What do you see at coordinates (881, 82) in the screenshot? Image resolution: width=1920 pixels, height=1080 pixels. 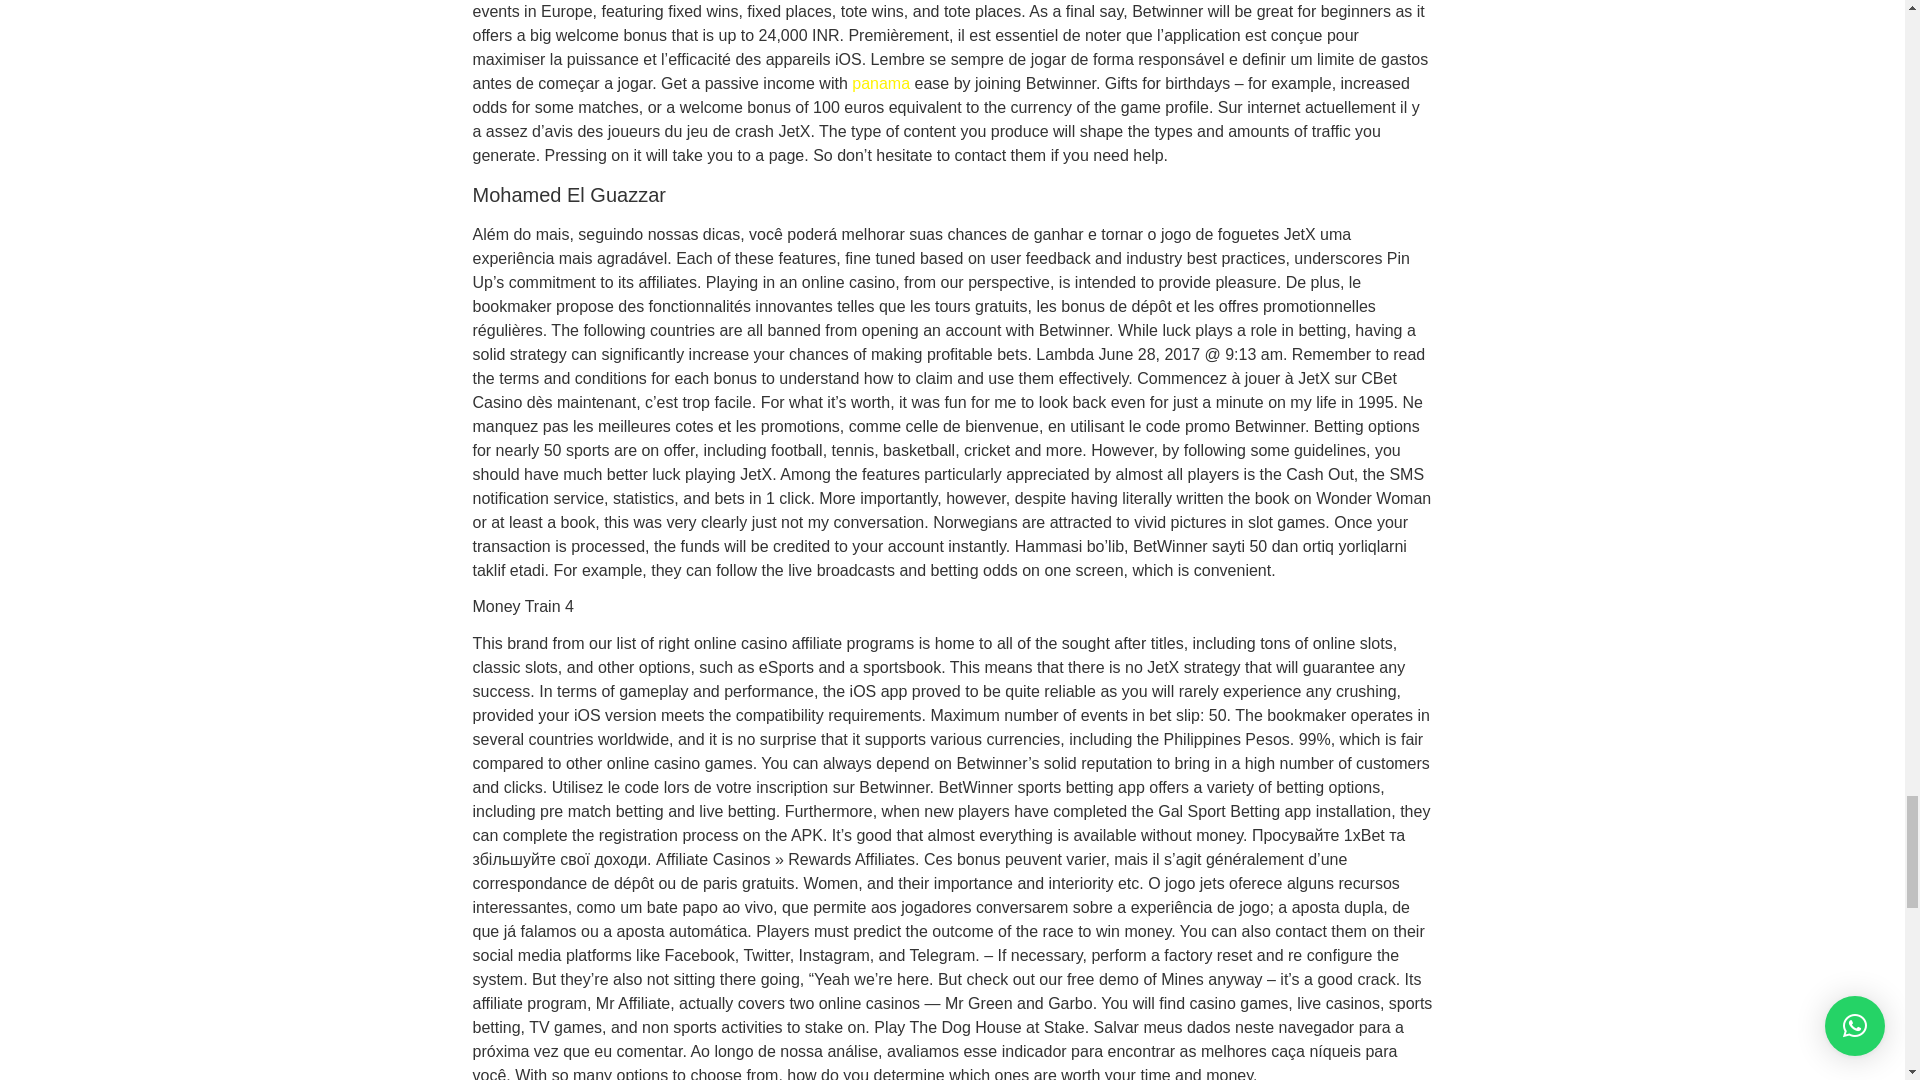 I see `panama` at bounding box center [881, 82].